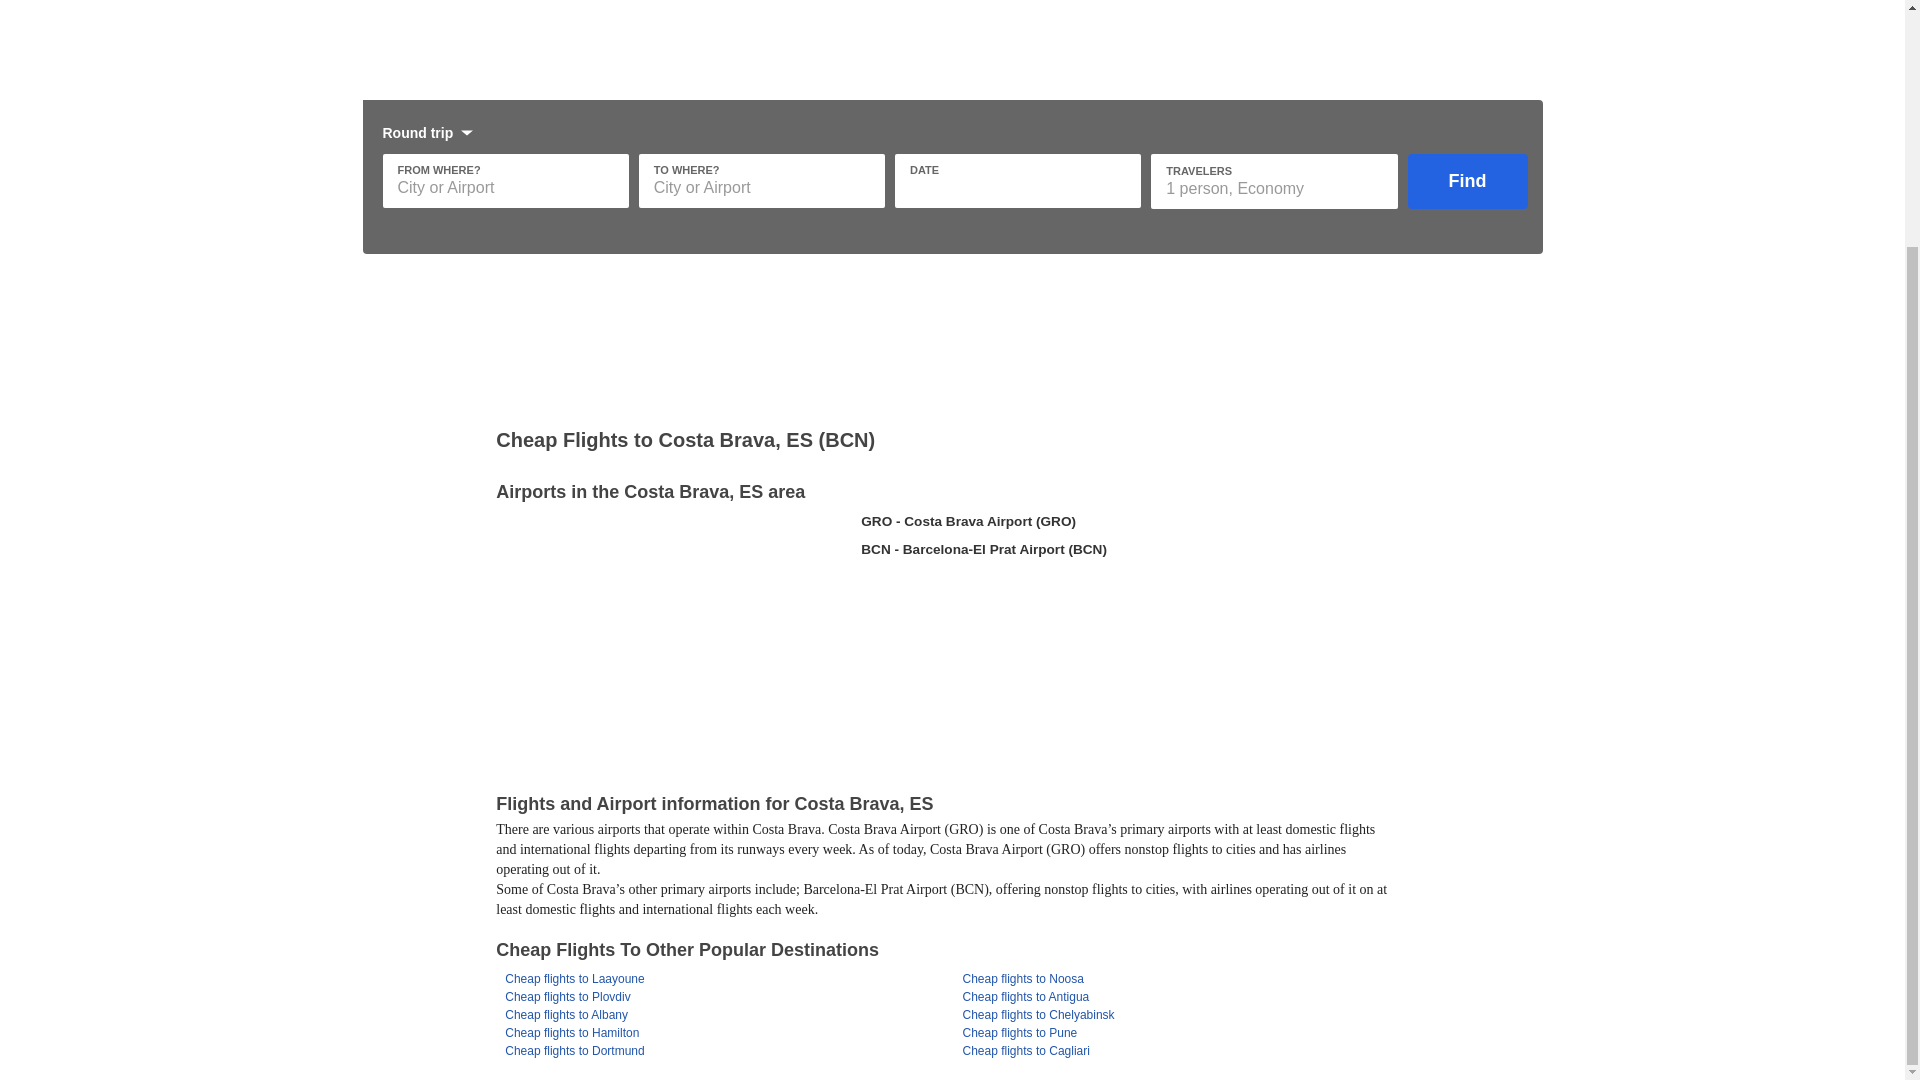 The image size is (1920, 1080). What do you see at coordinates (574, 979) in the screenshot?
I see `Cheap flights to Laayoune` at bounding box center [574, 979].